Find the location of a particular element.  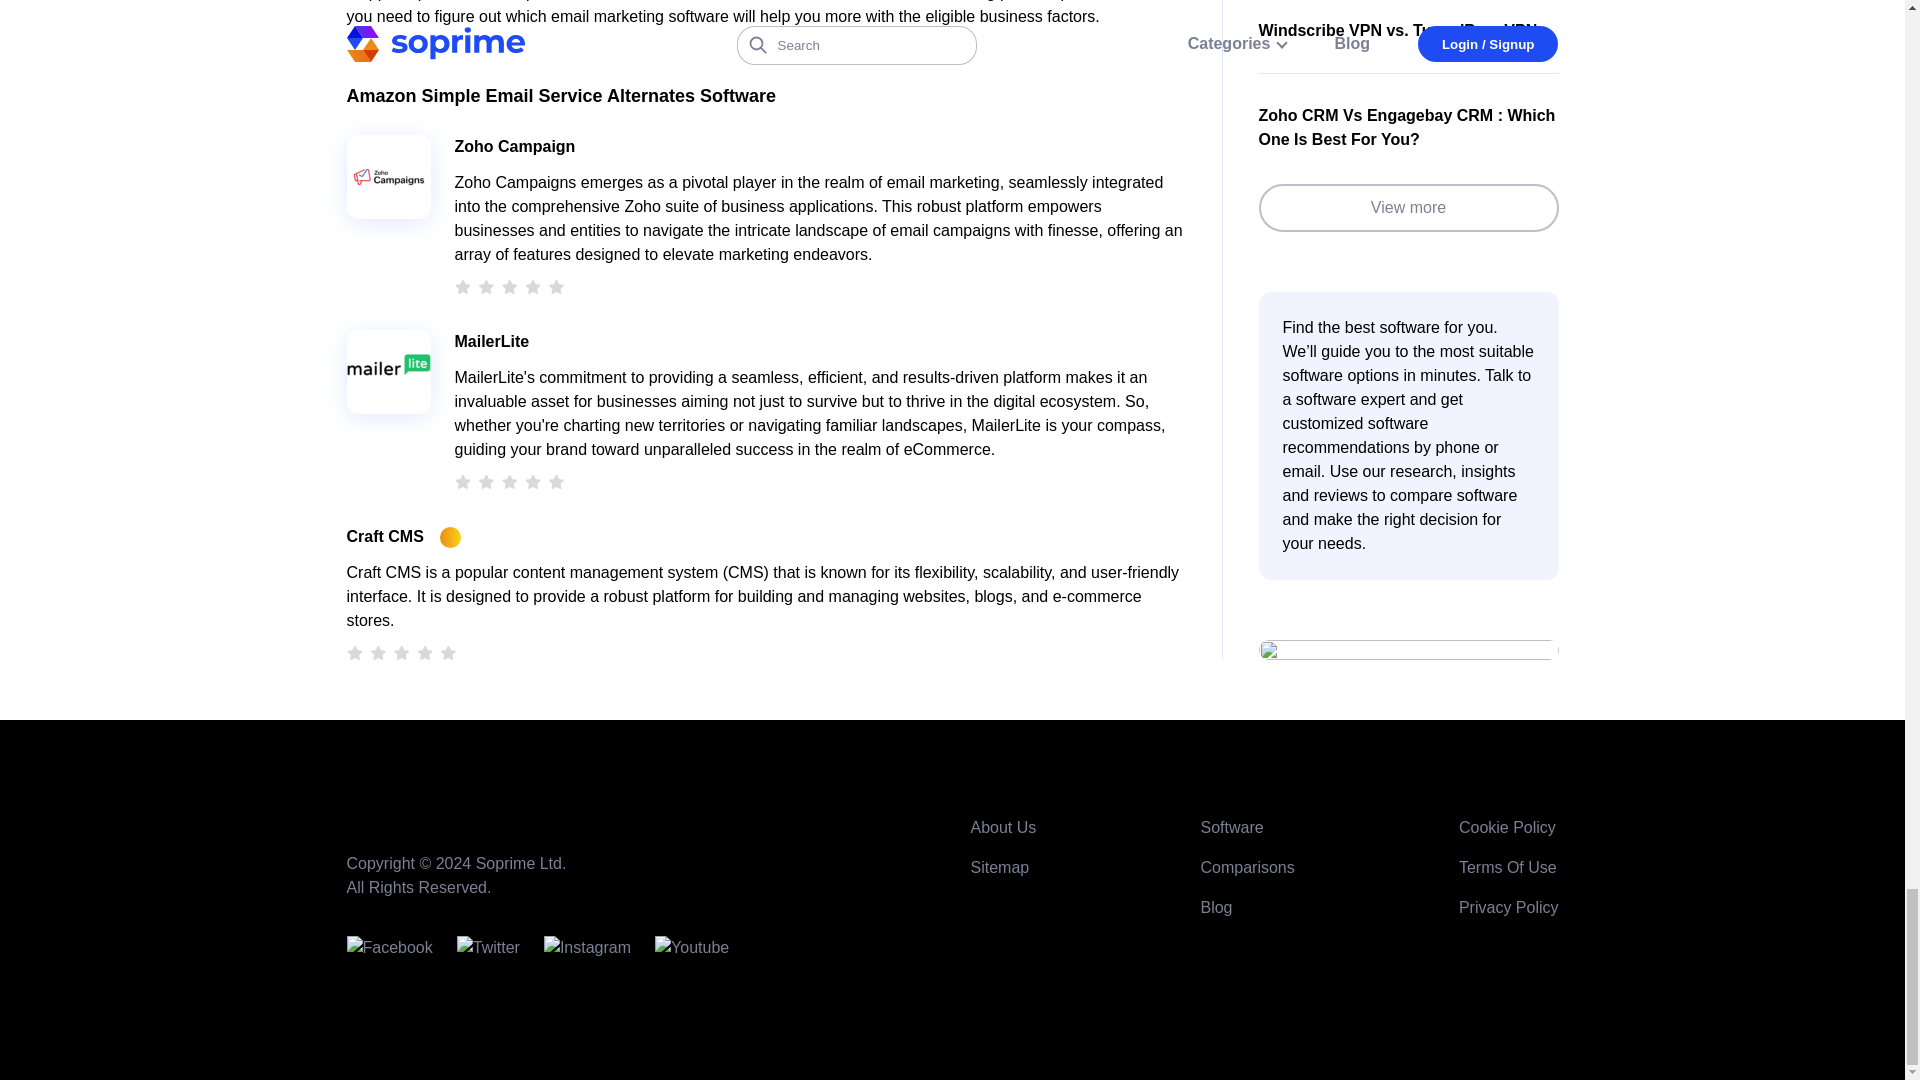

MailerLite is located at coordinates (491, 342).